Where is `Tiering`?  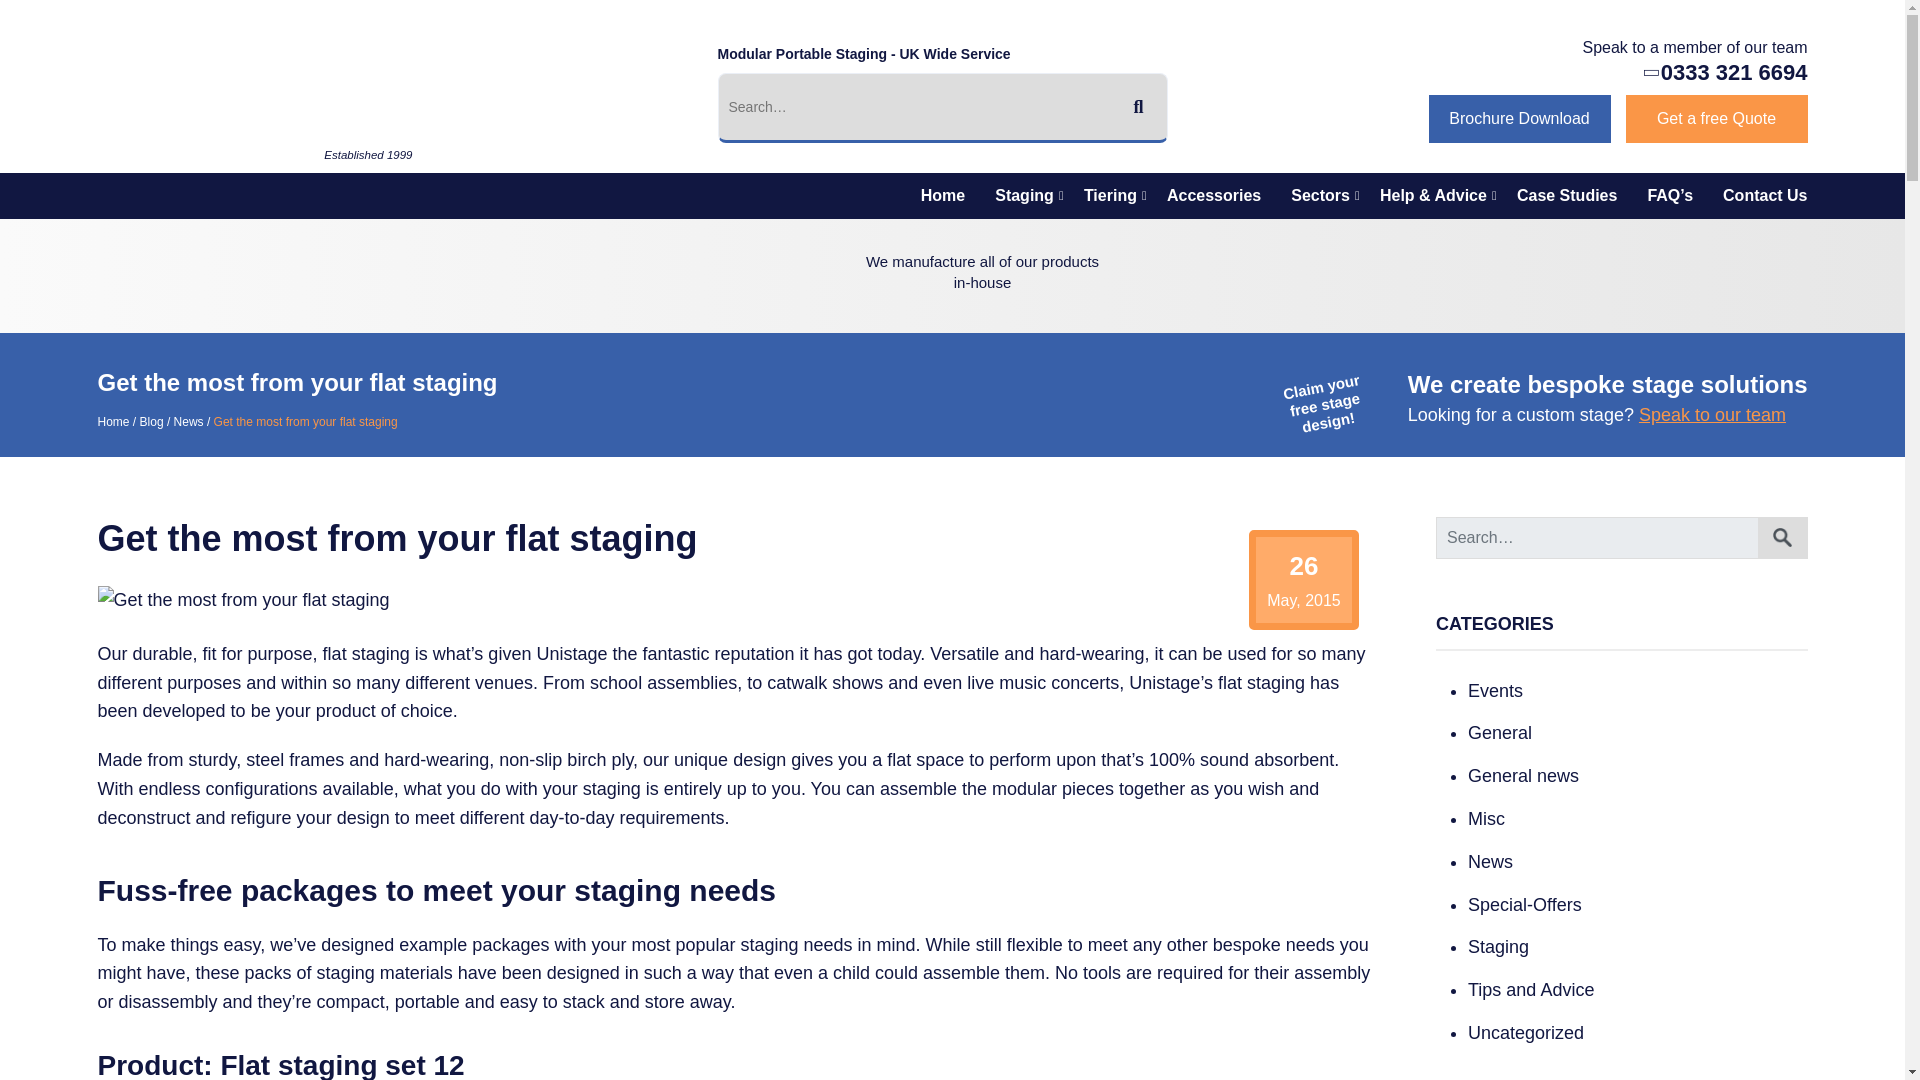 Tiering is located at coordinates (1110, 196).